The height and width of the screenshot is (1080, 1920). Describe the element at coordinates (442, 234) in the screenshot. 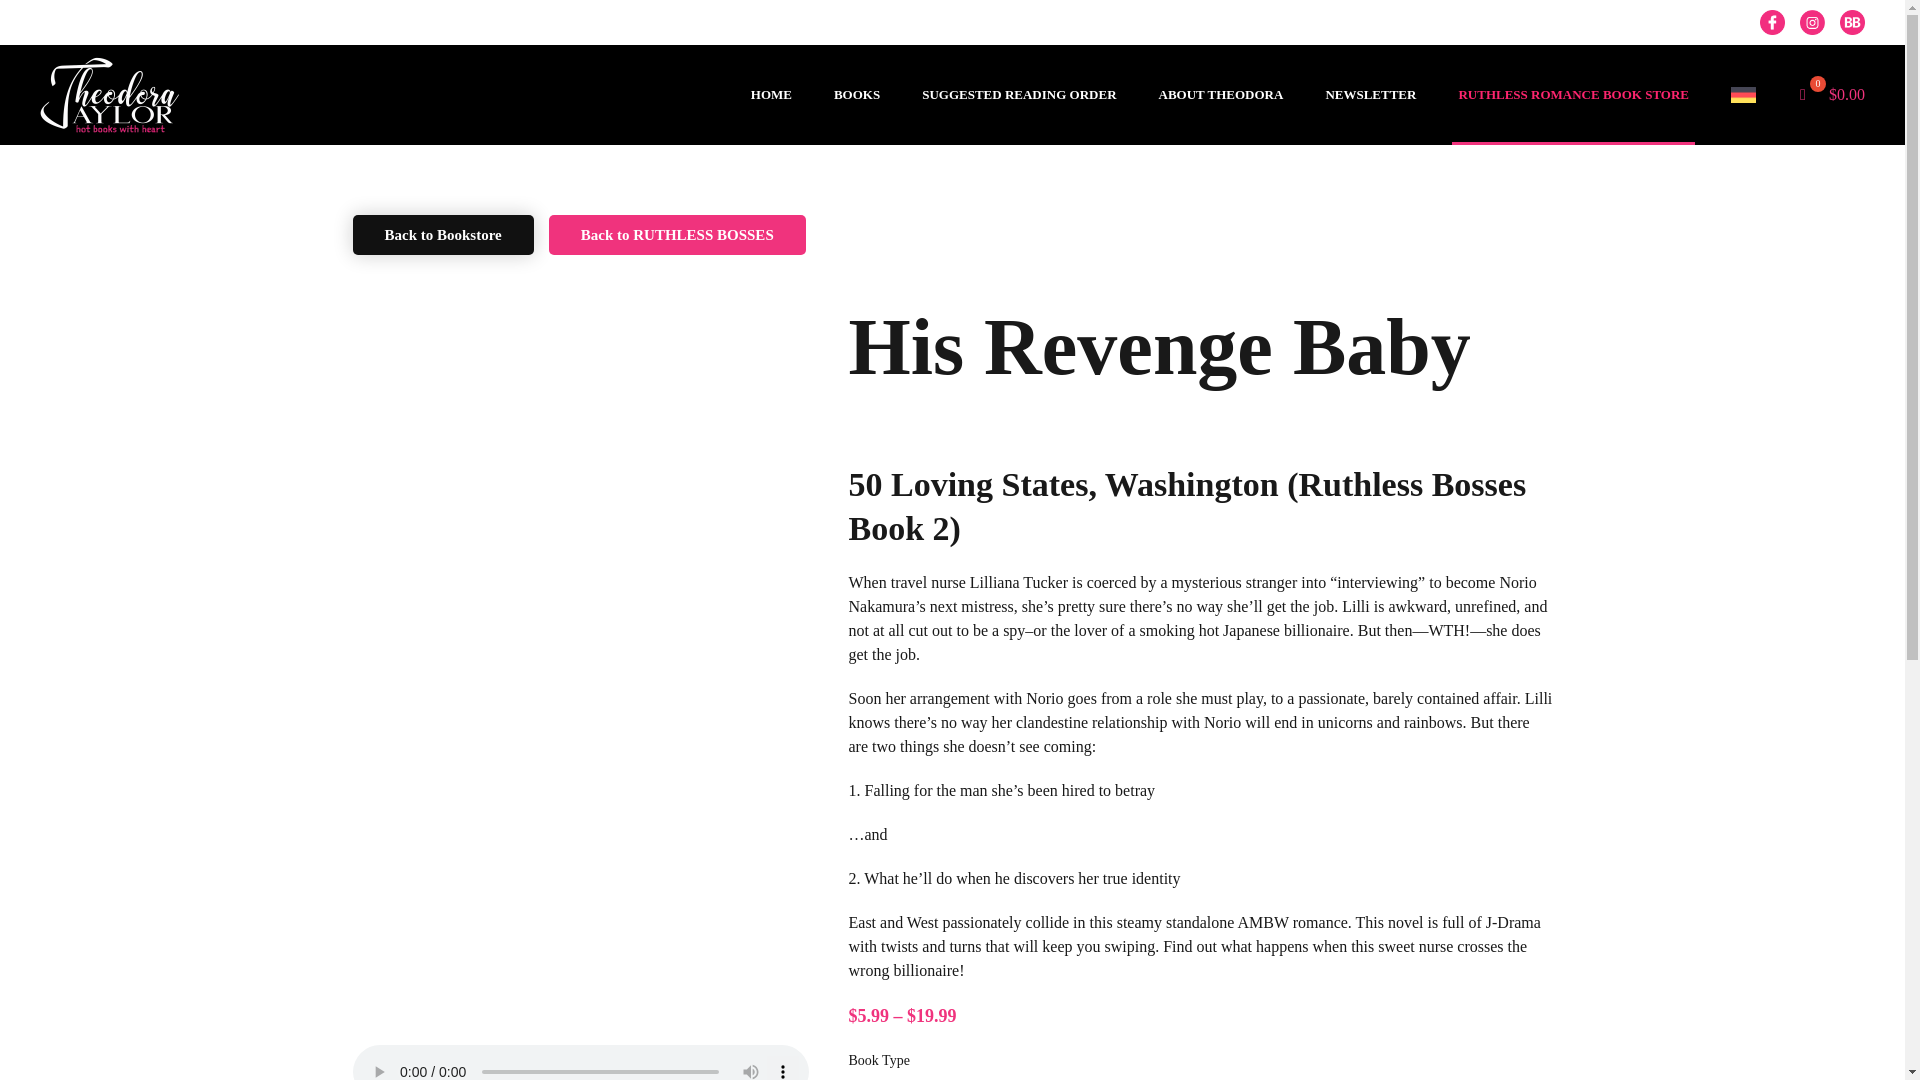

I see `Back to Bookstore` at that location.